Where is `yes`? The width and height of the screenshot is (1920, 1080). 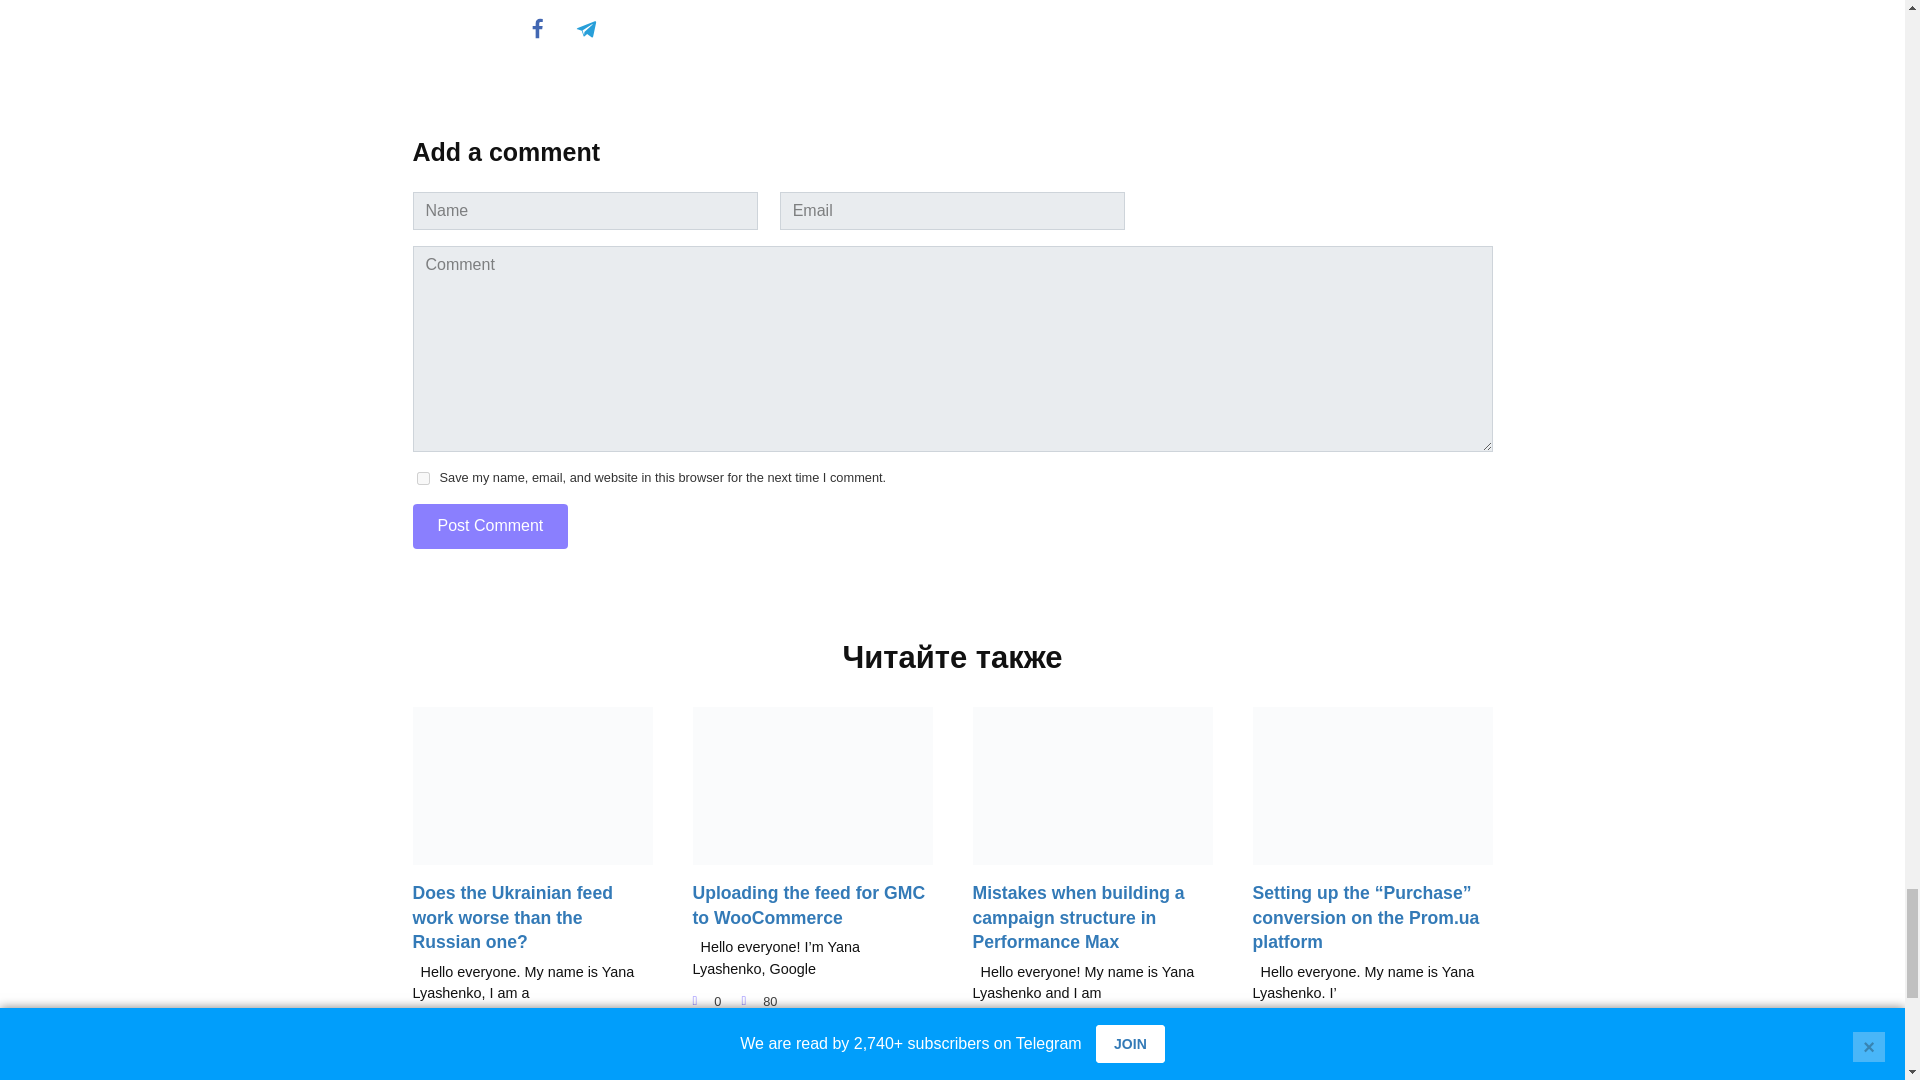
yes is located at coordinates (422, 478).